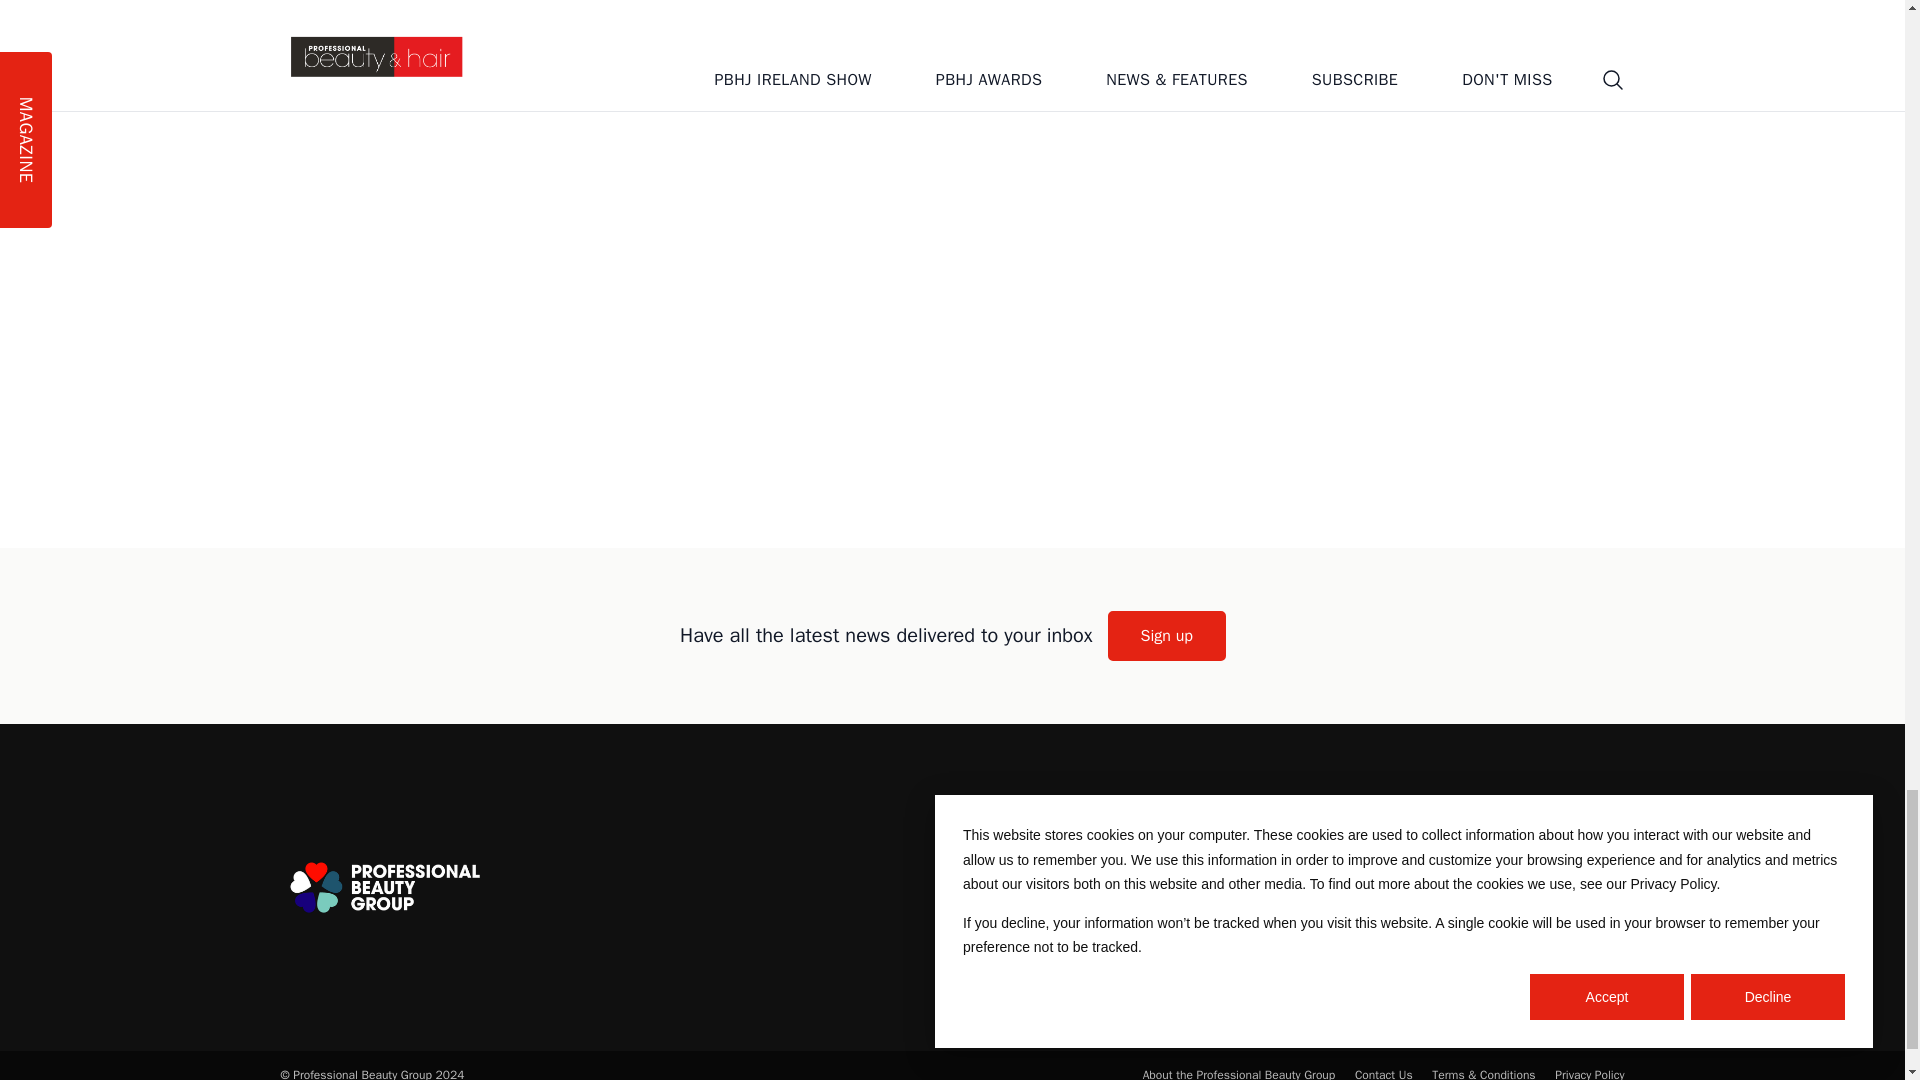 This screenshot has width=1920, height=1080. I want to click on Sign up, so click(1166, 636).